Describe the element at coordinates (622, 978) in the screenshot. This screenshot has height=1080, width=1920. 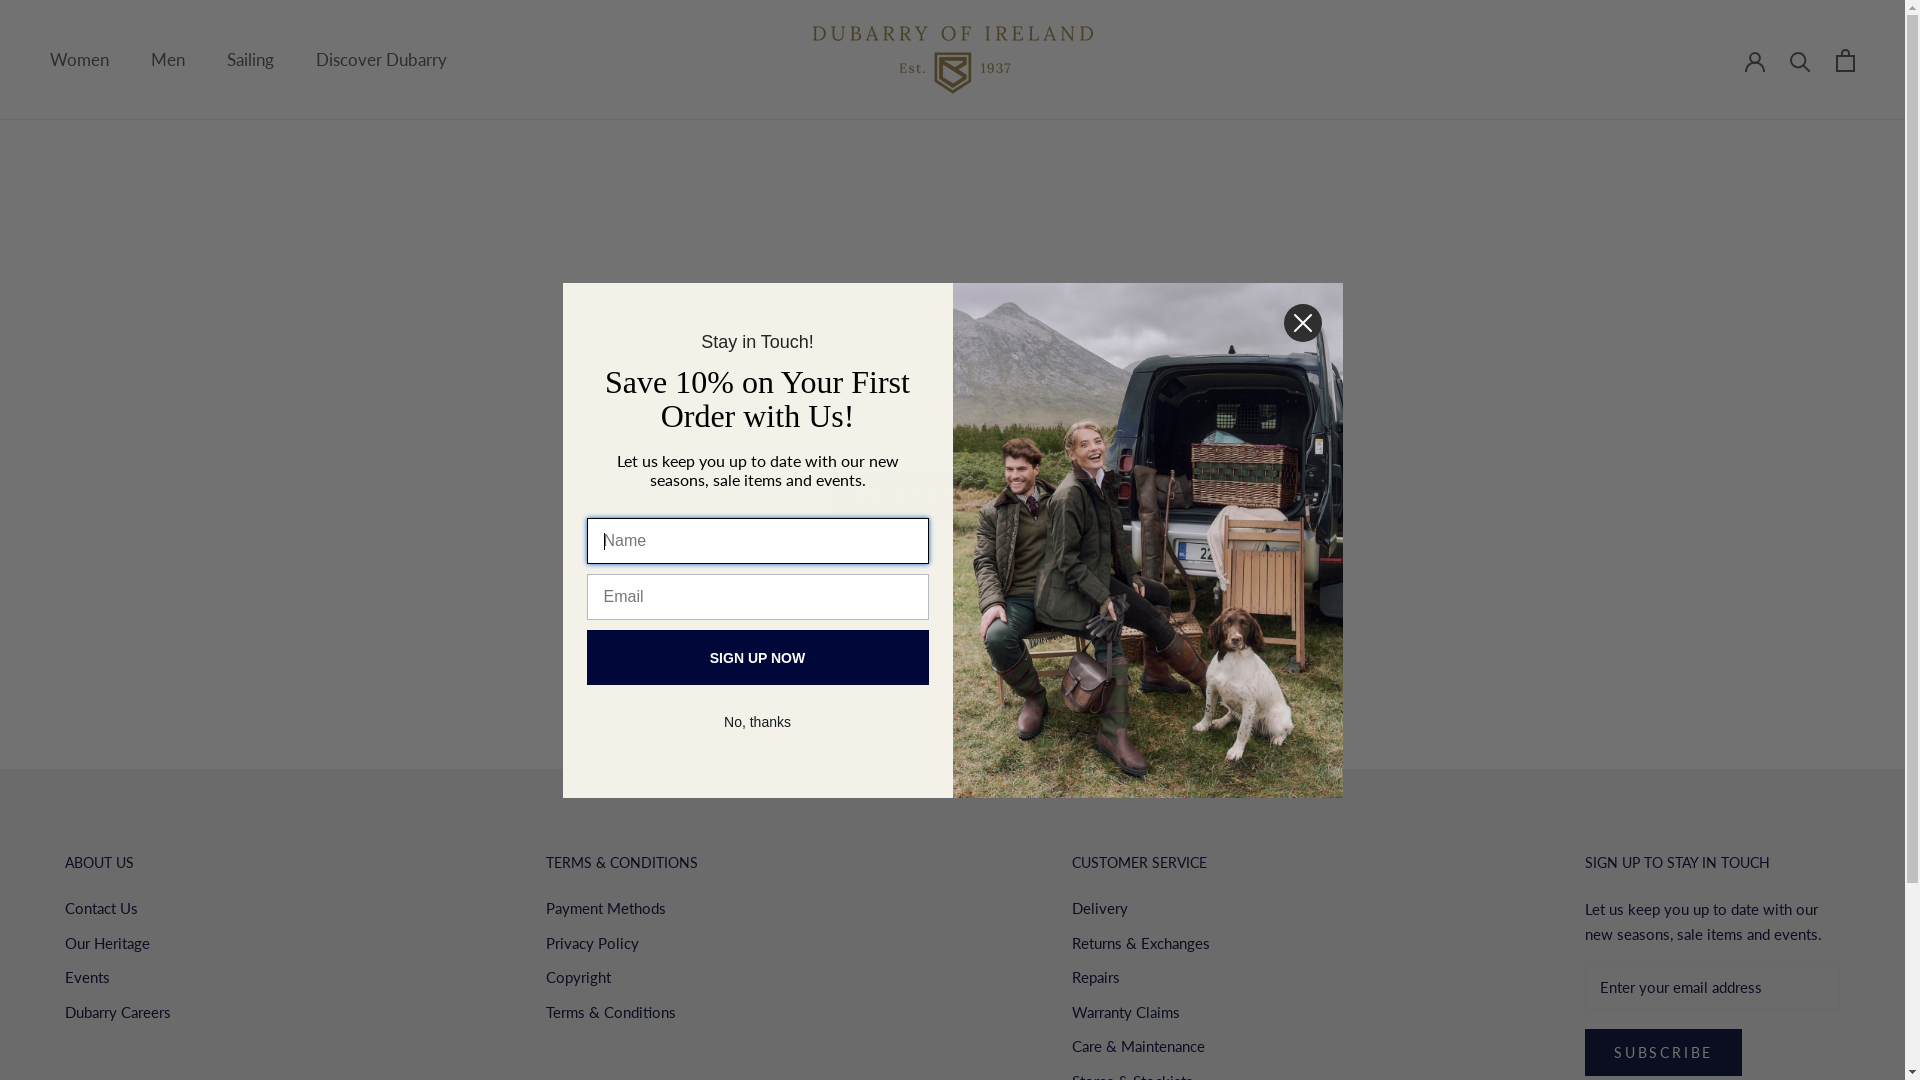
I see `Copyright` at that location.